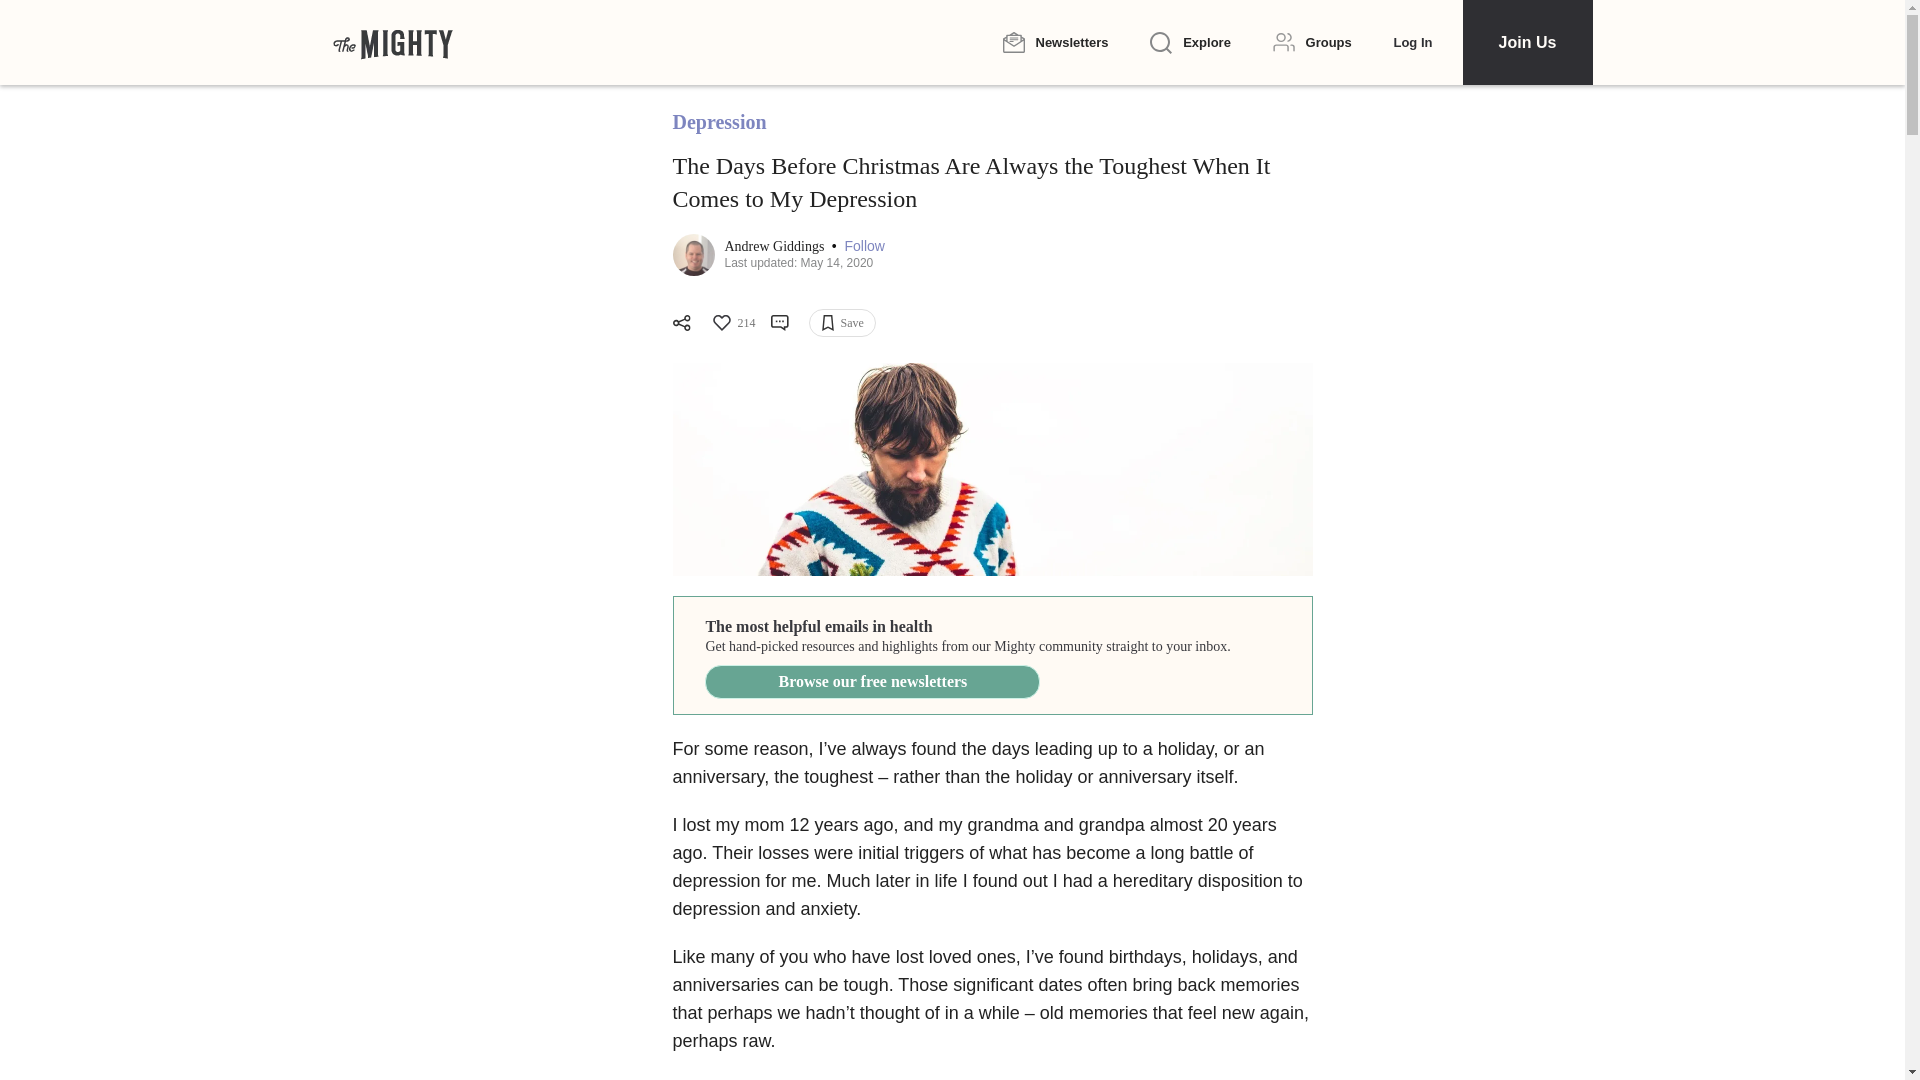 This screenshot has width=1920, height=1080. I want to click on Groups, so click(1312, 42).